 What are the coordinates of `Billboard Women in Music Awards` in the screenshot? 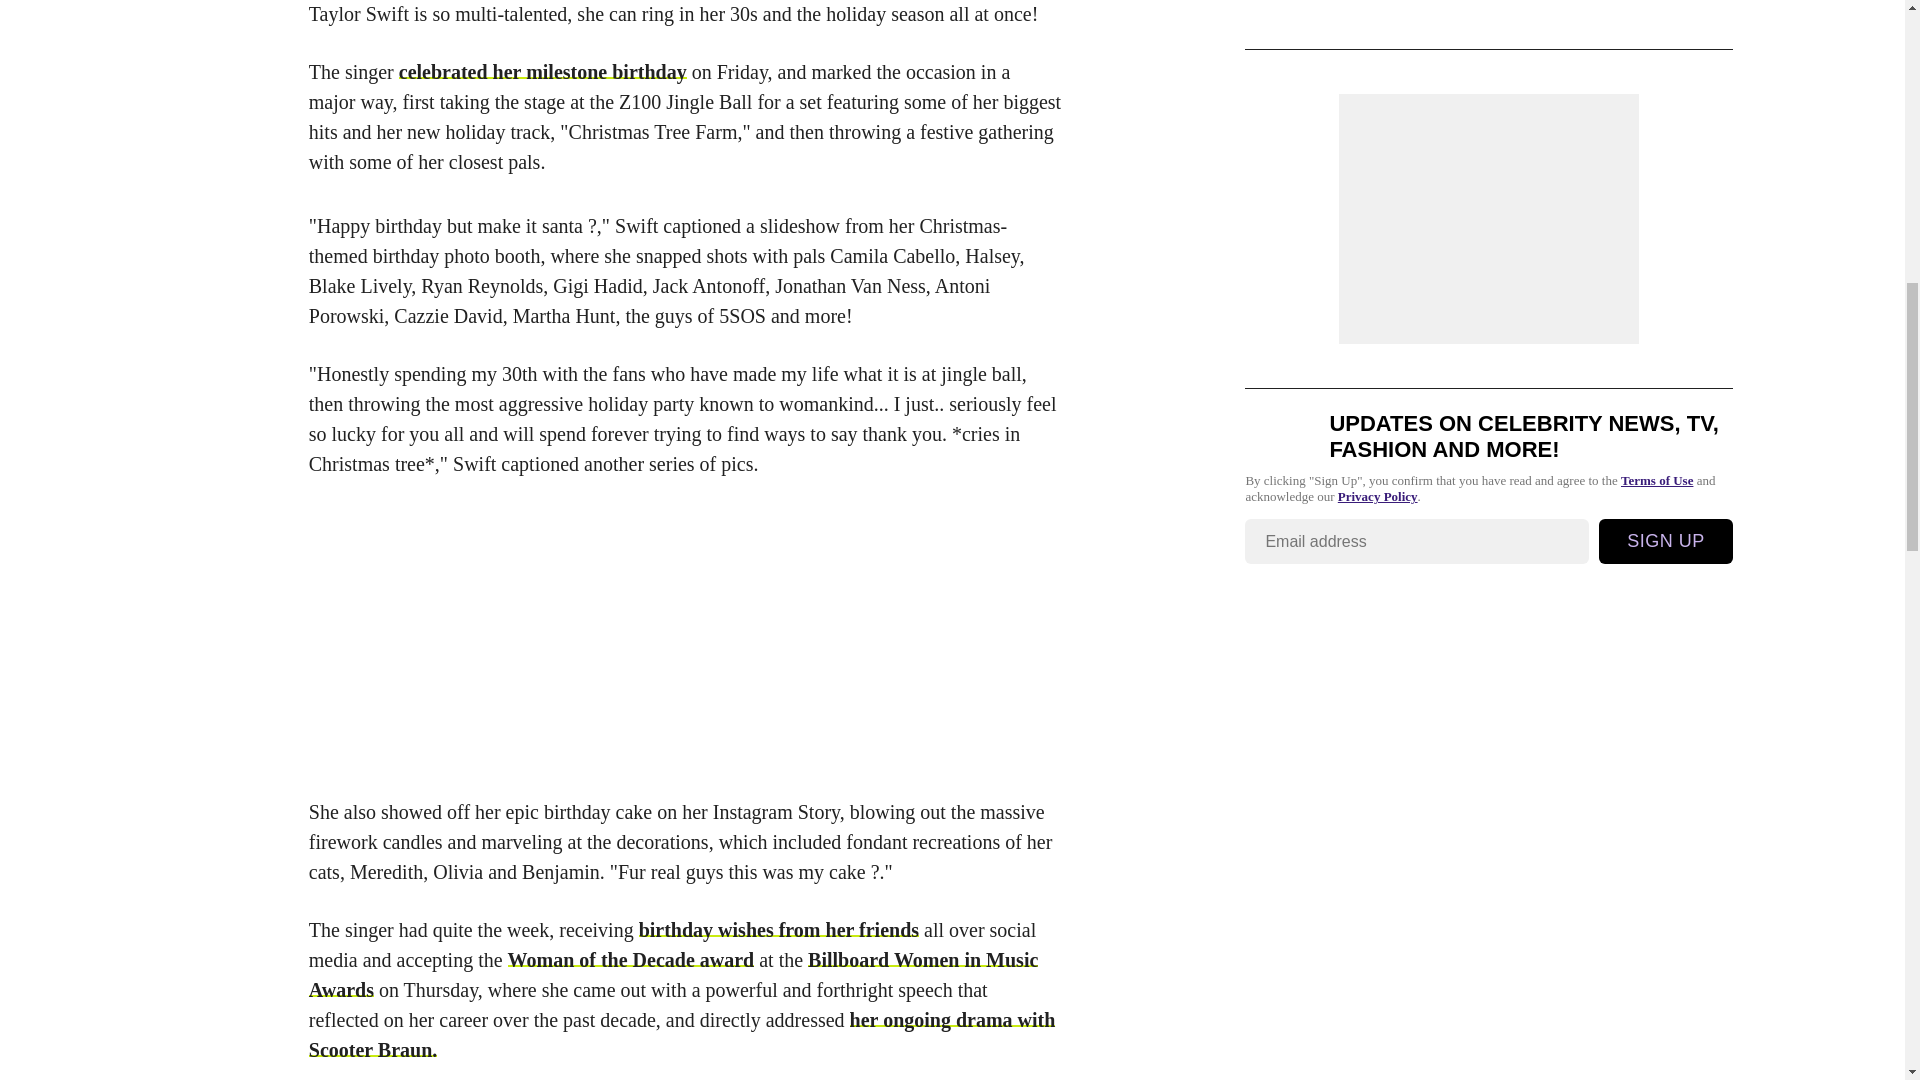 It's located at (674, 975).